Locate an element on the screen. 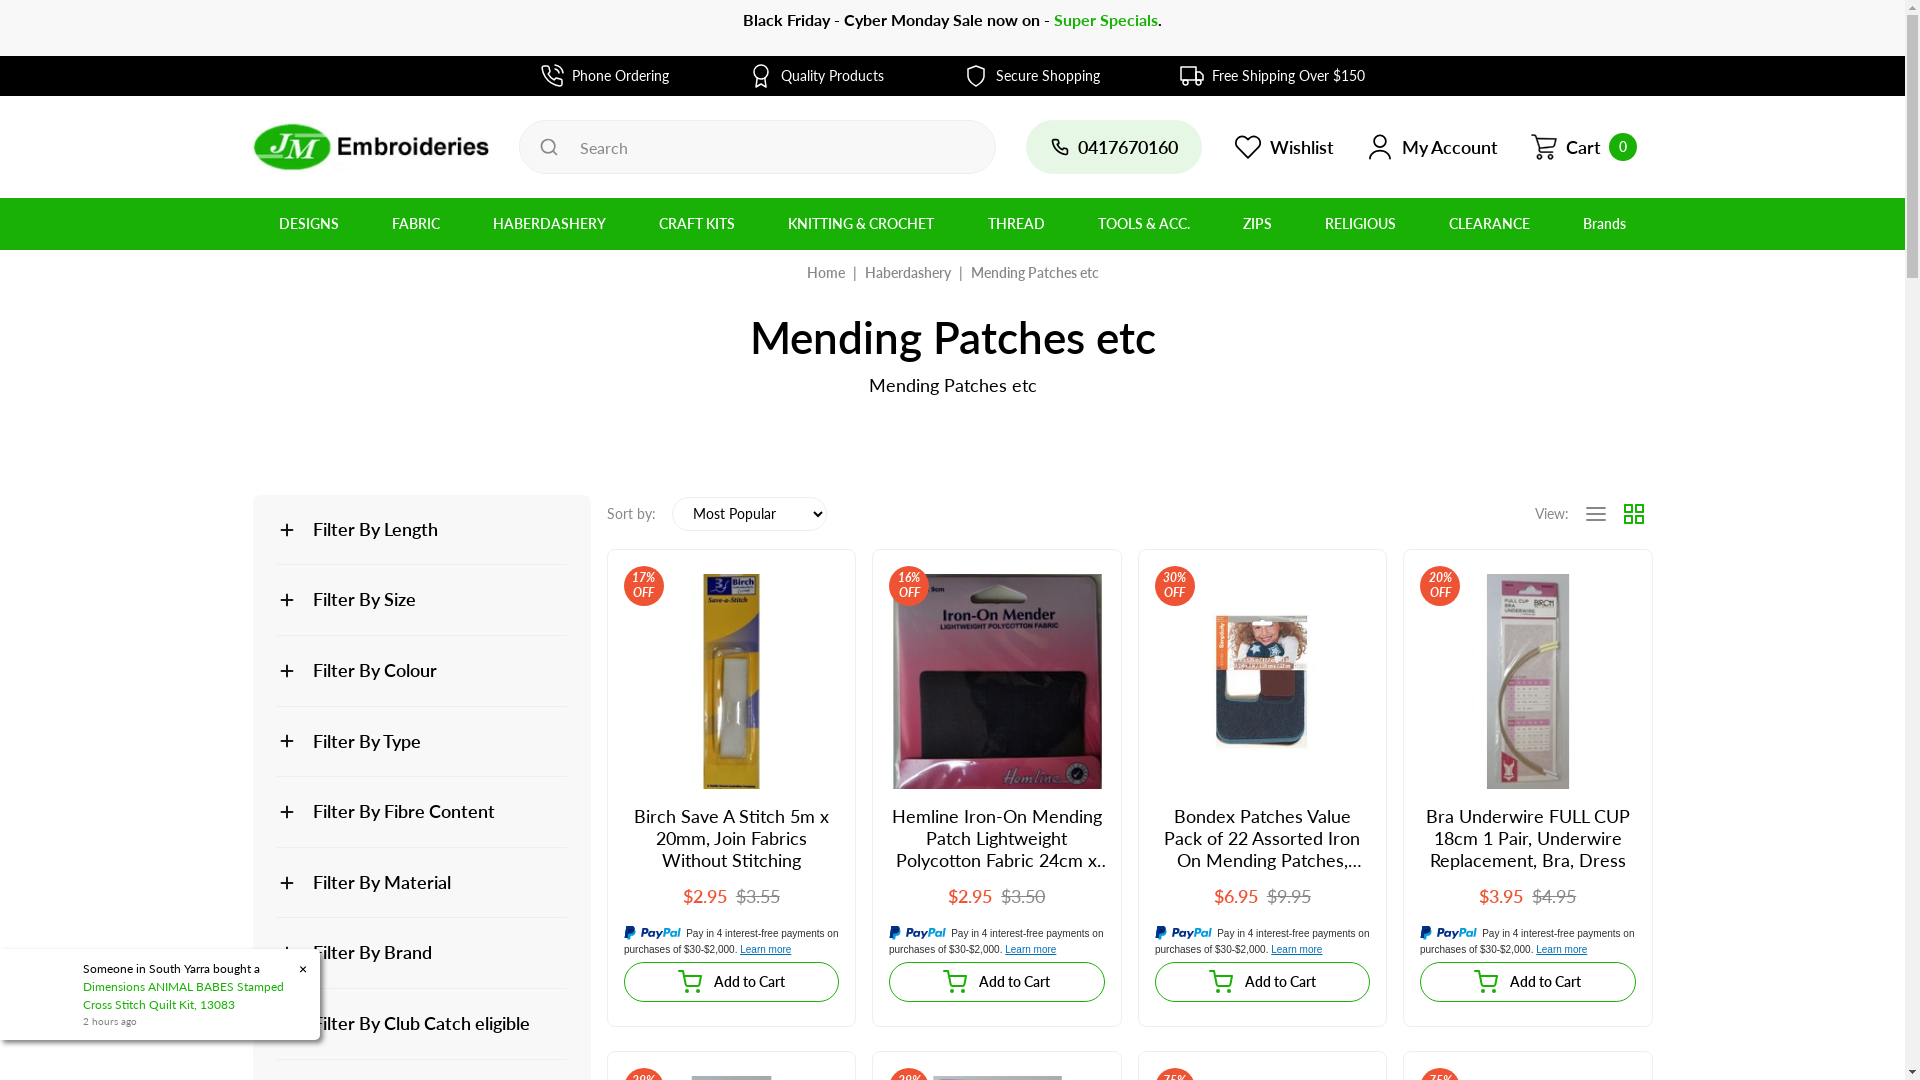  Add to Cart is located at coordinates (1262, 982).